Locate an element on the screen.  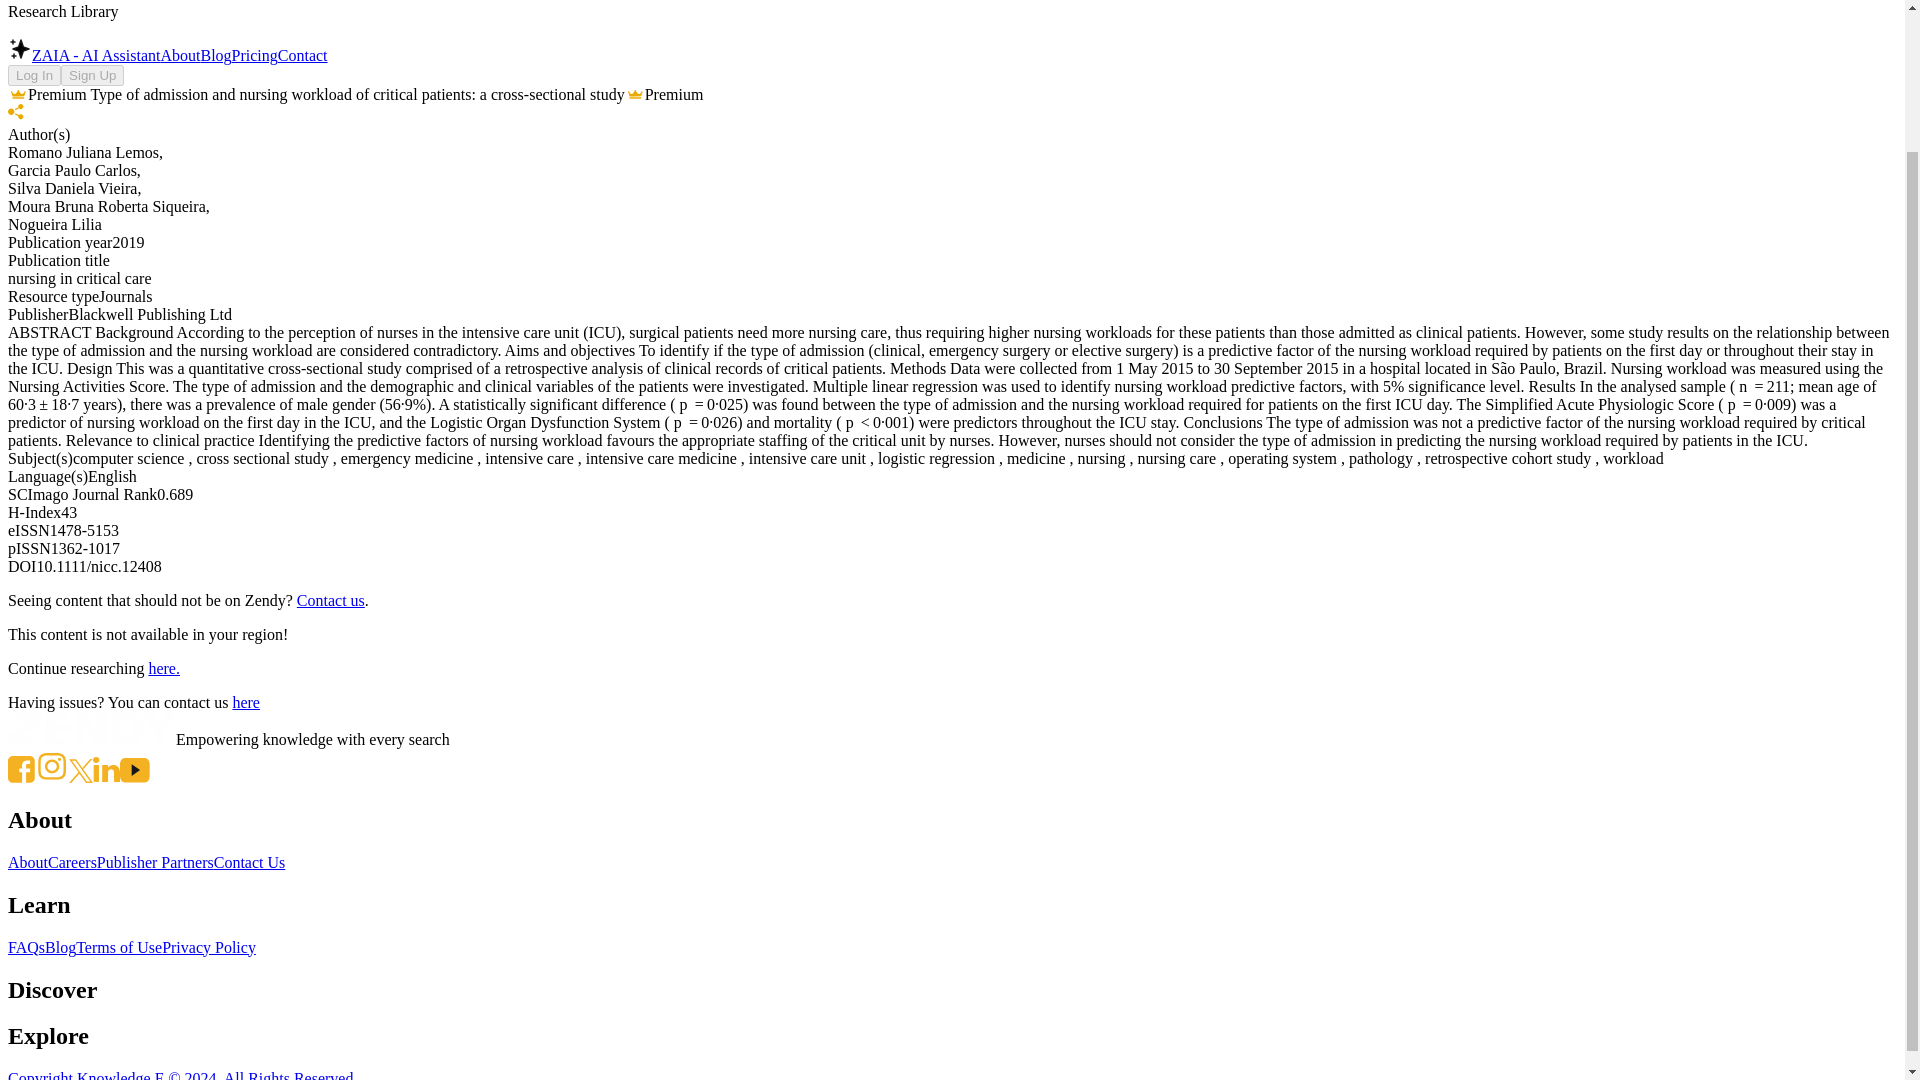
Pricing is located at coordinates (255, 55).